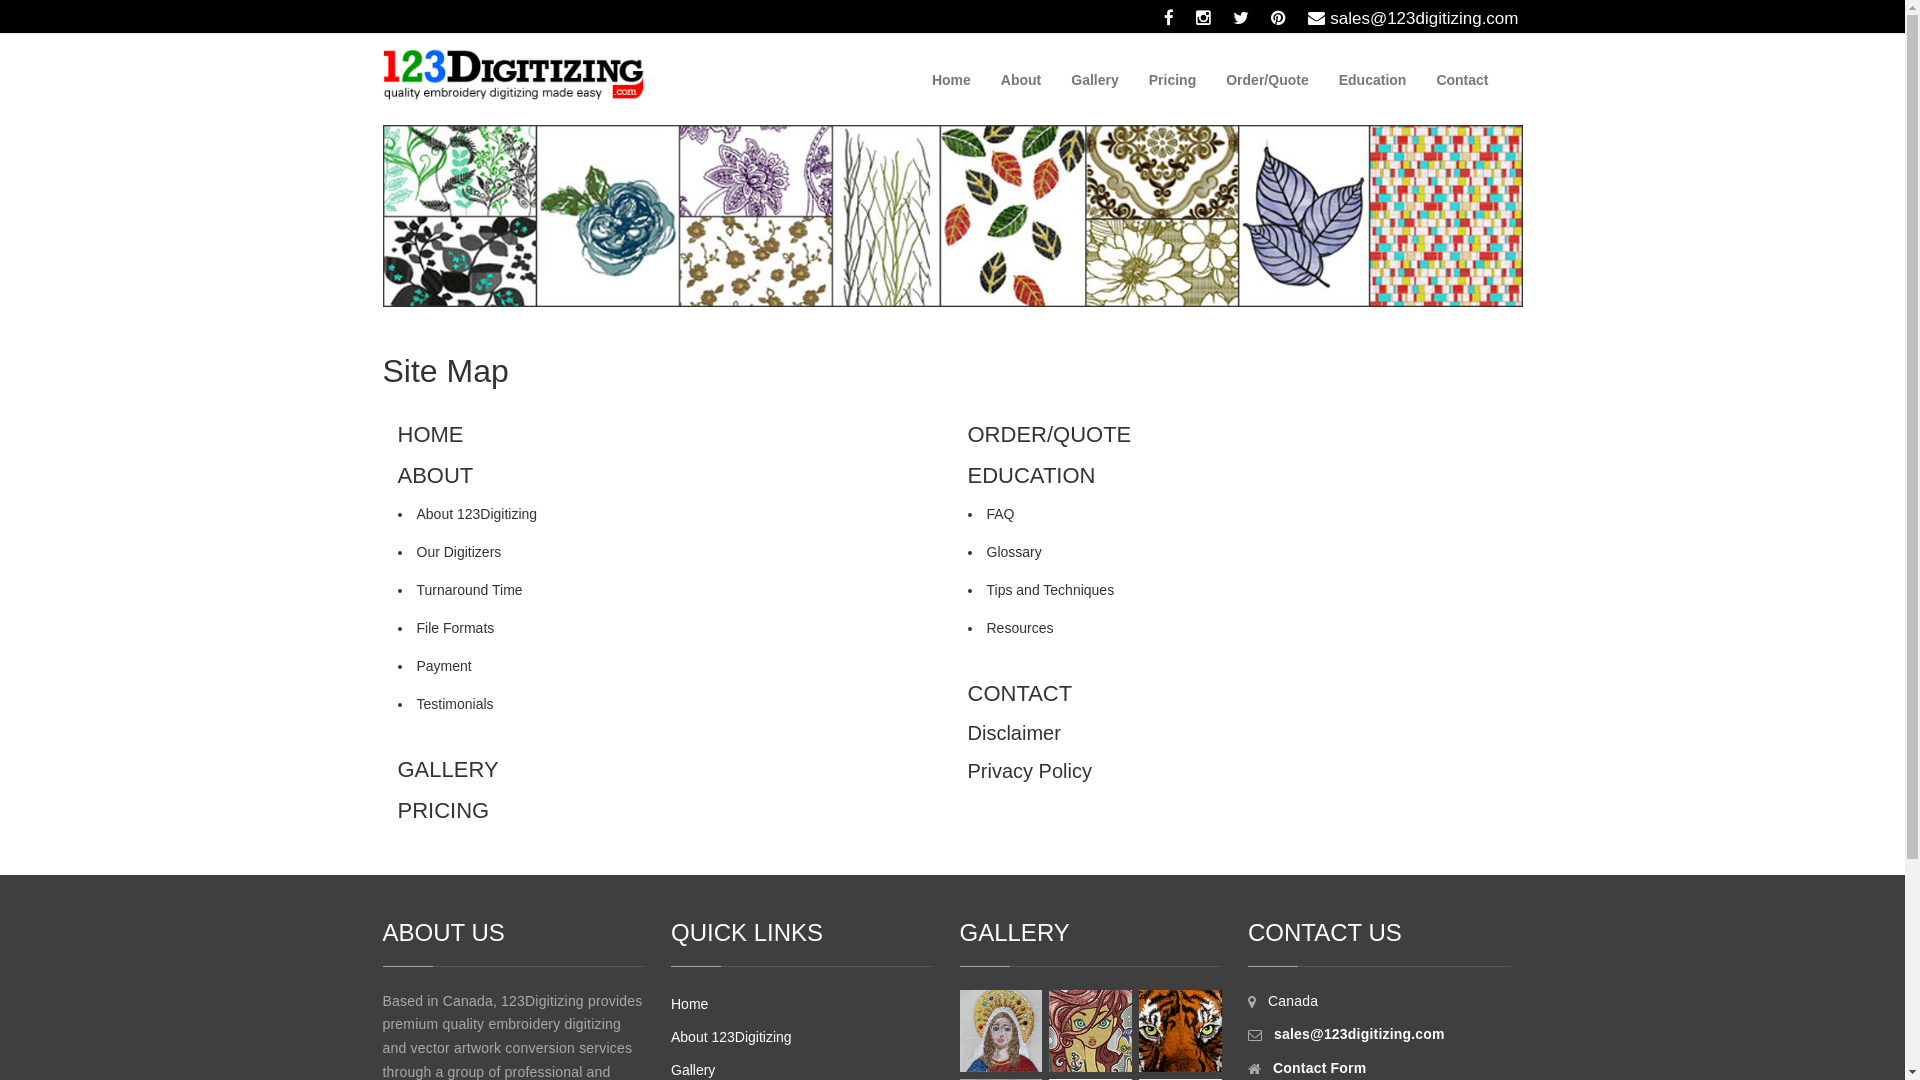 Image resolution: width=1920 pixels, height=1080 pixels. What do you see at coordinates (1462, 80) in the screenshot?
I see `Contact` at bounding box center [1462, 80].